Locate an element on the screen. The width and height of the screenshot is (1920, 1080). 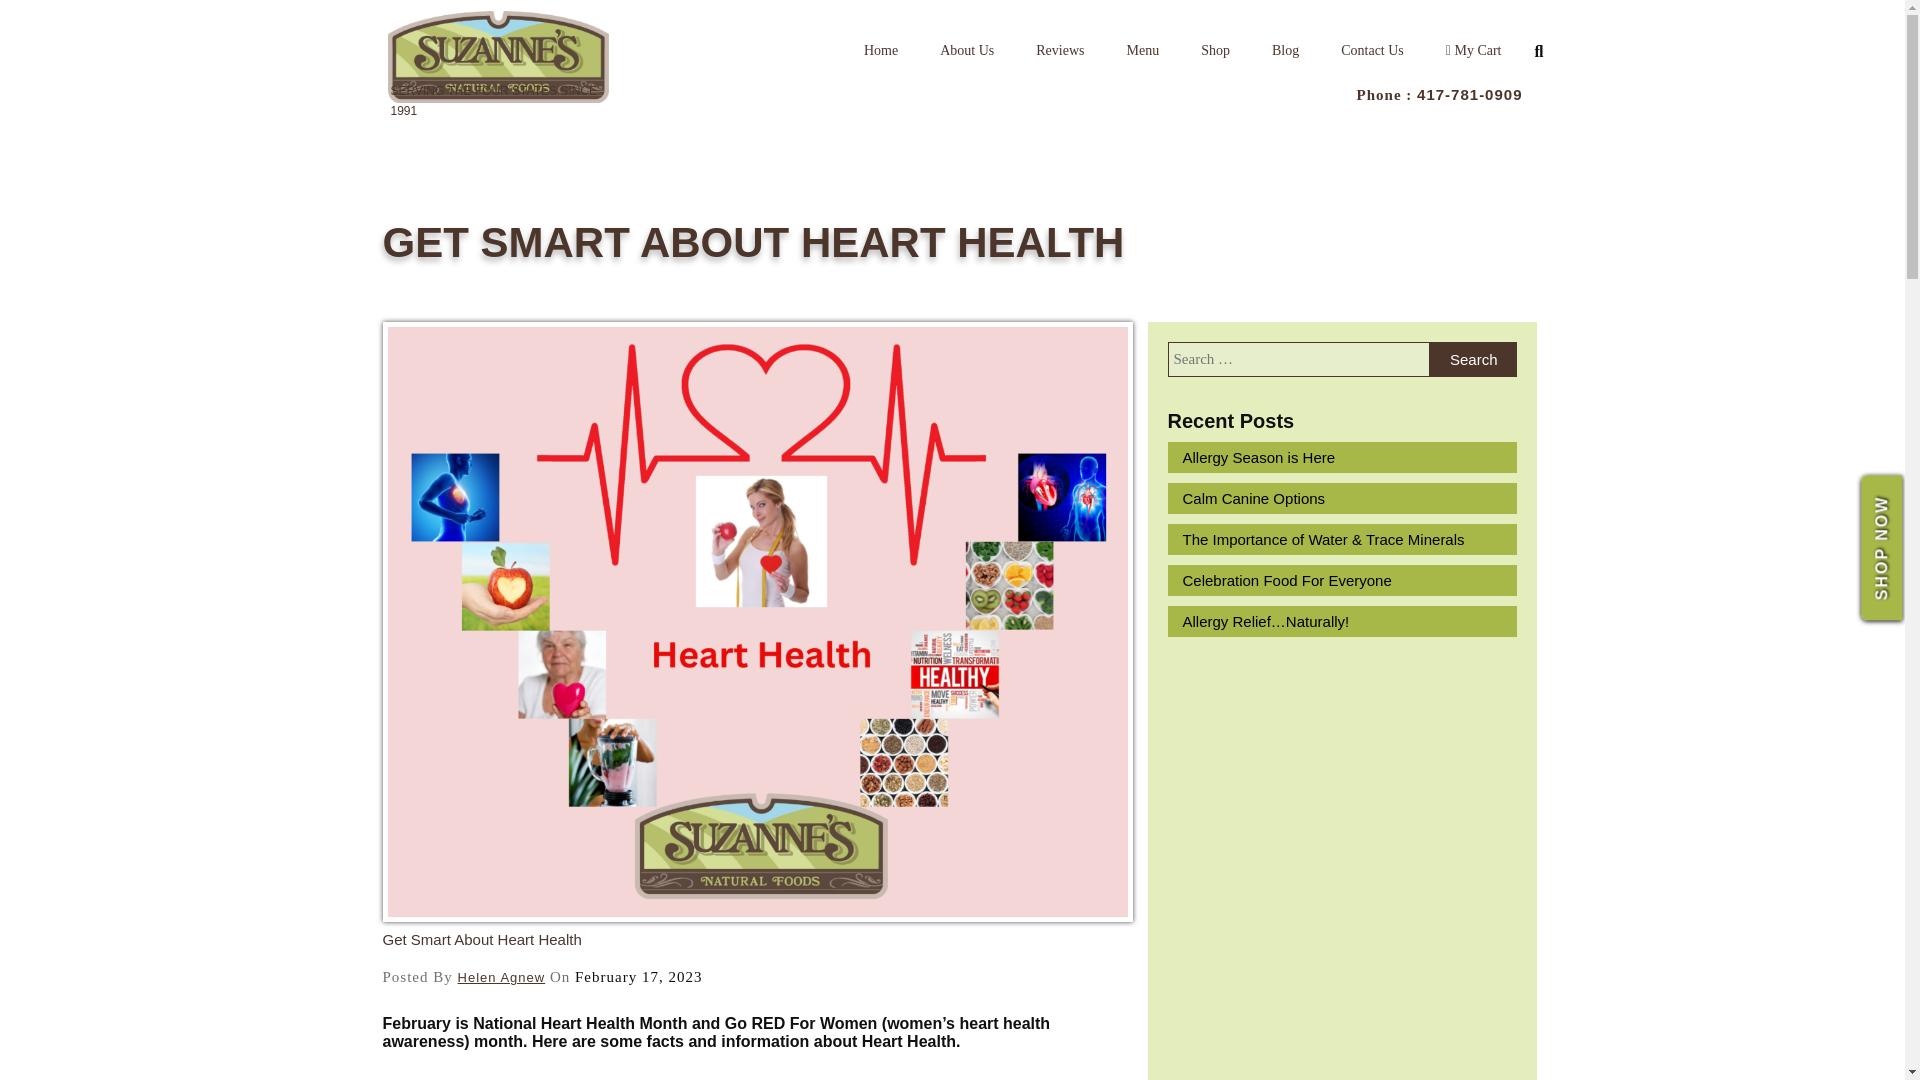
417-781-0909 is located at coordinates (1469, 94).